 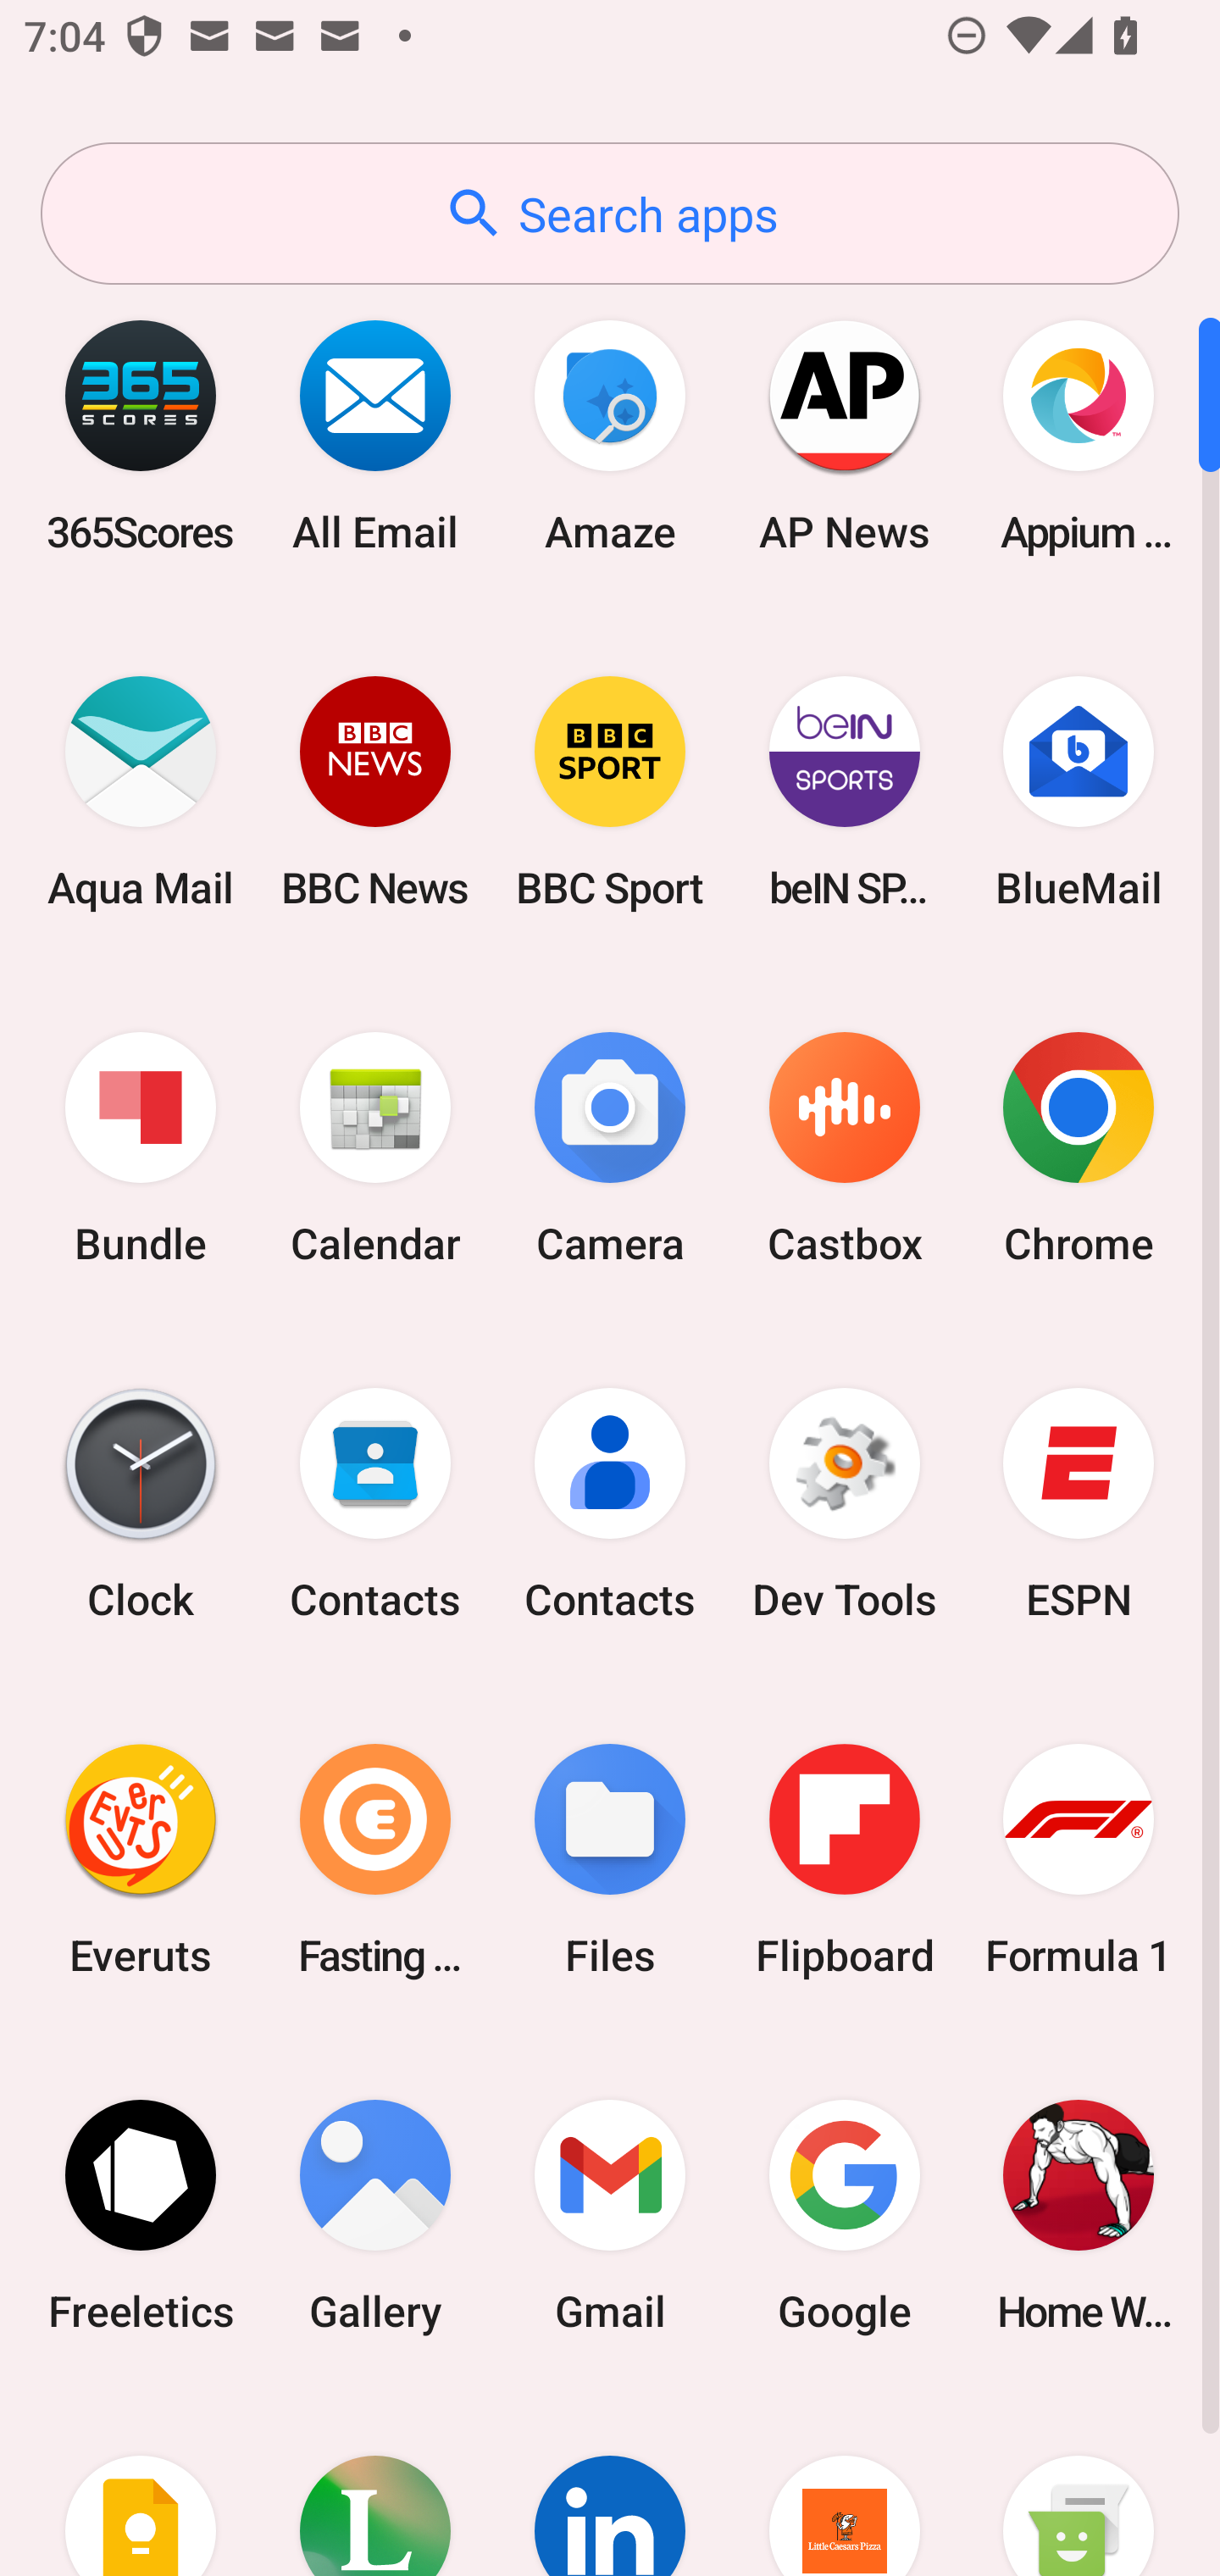 I want to click on 365Scores, so click(x=141, y=436).